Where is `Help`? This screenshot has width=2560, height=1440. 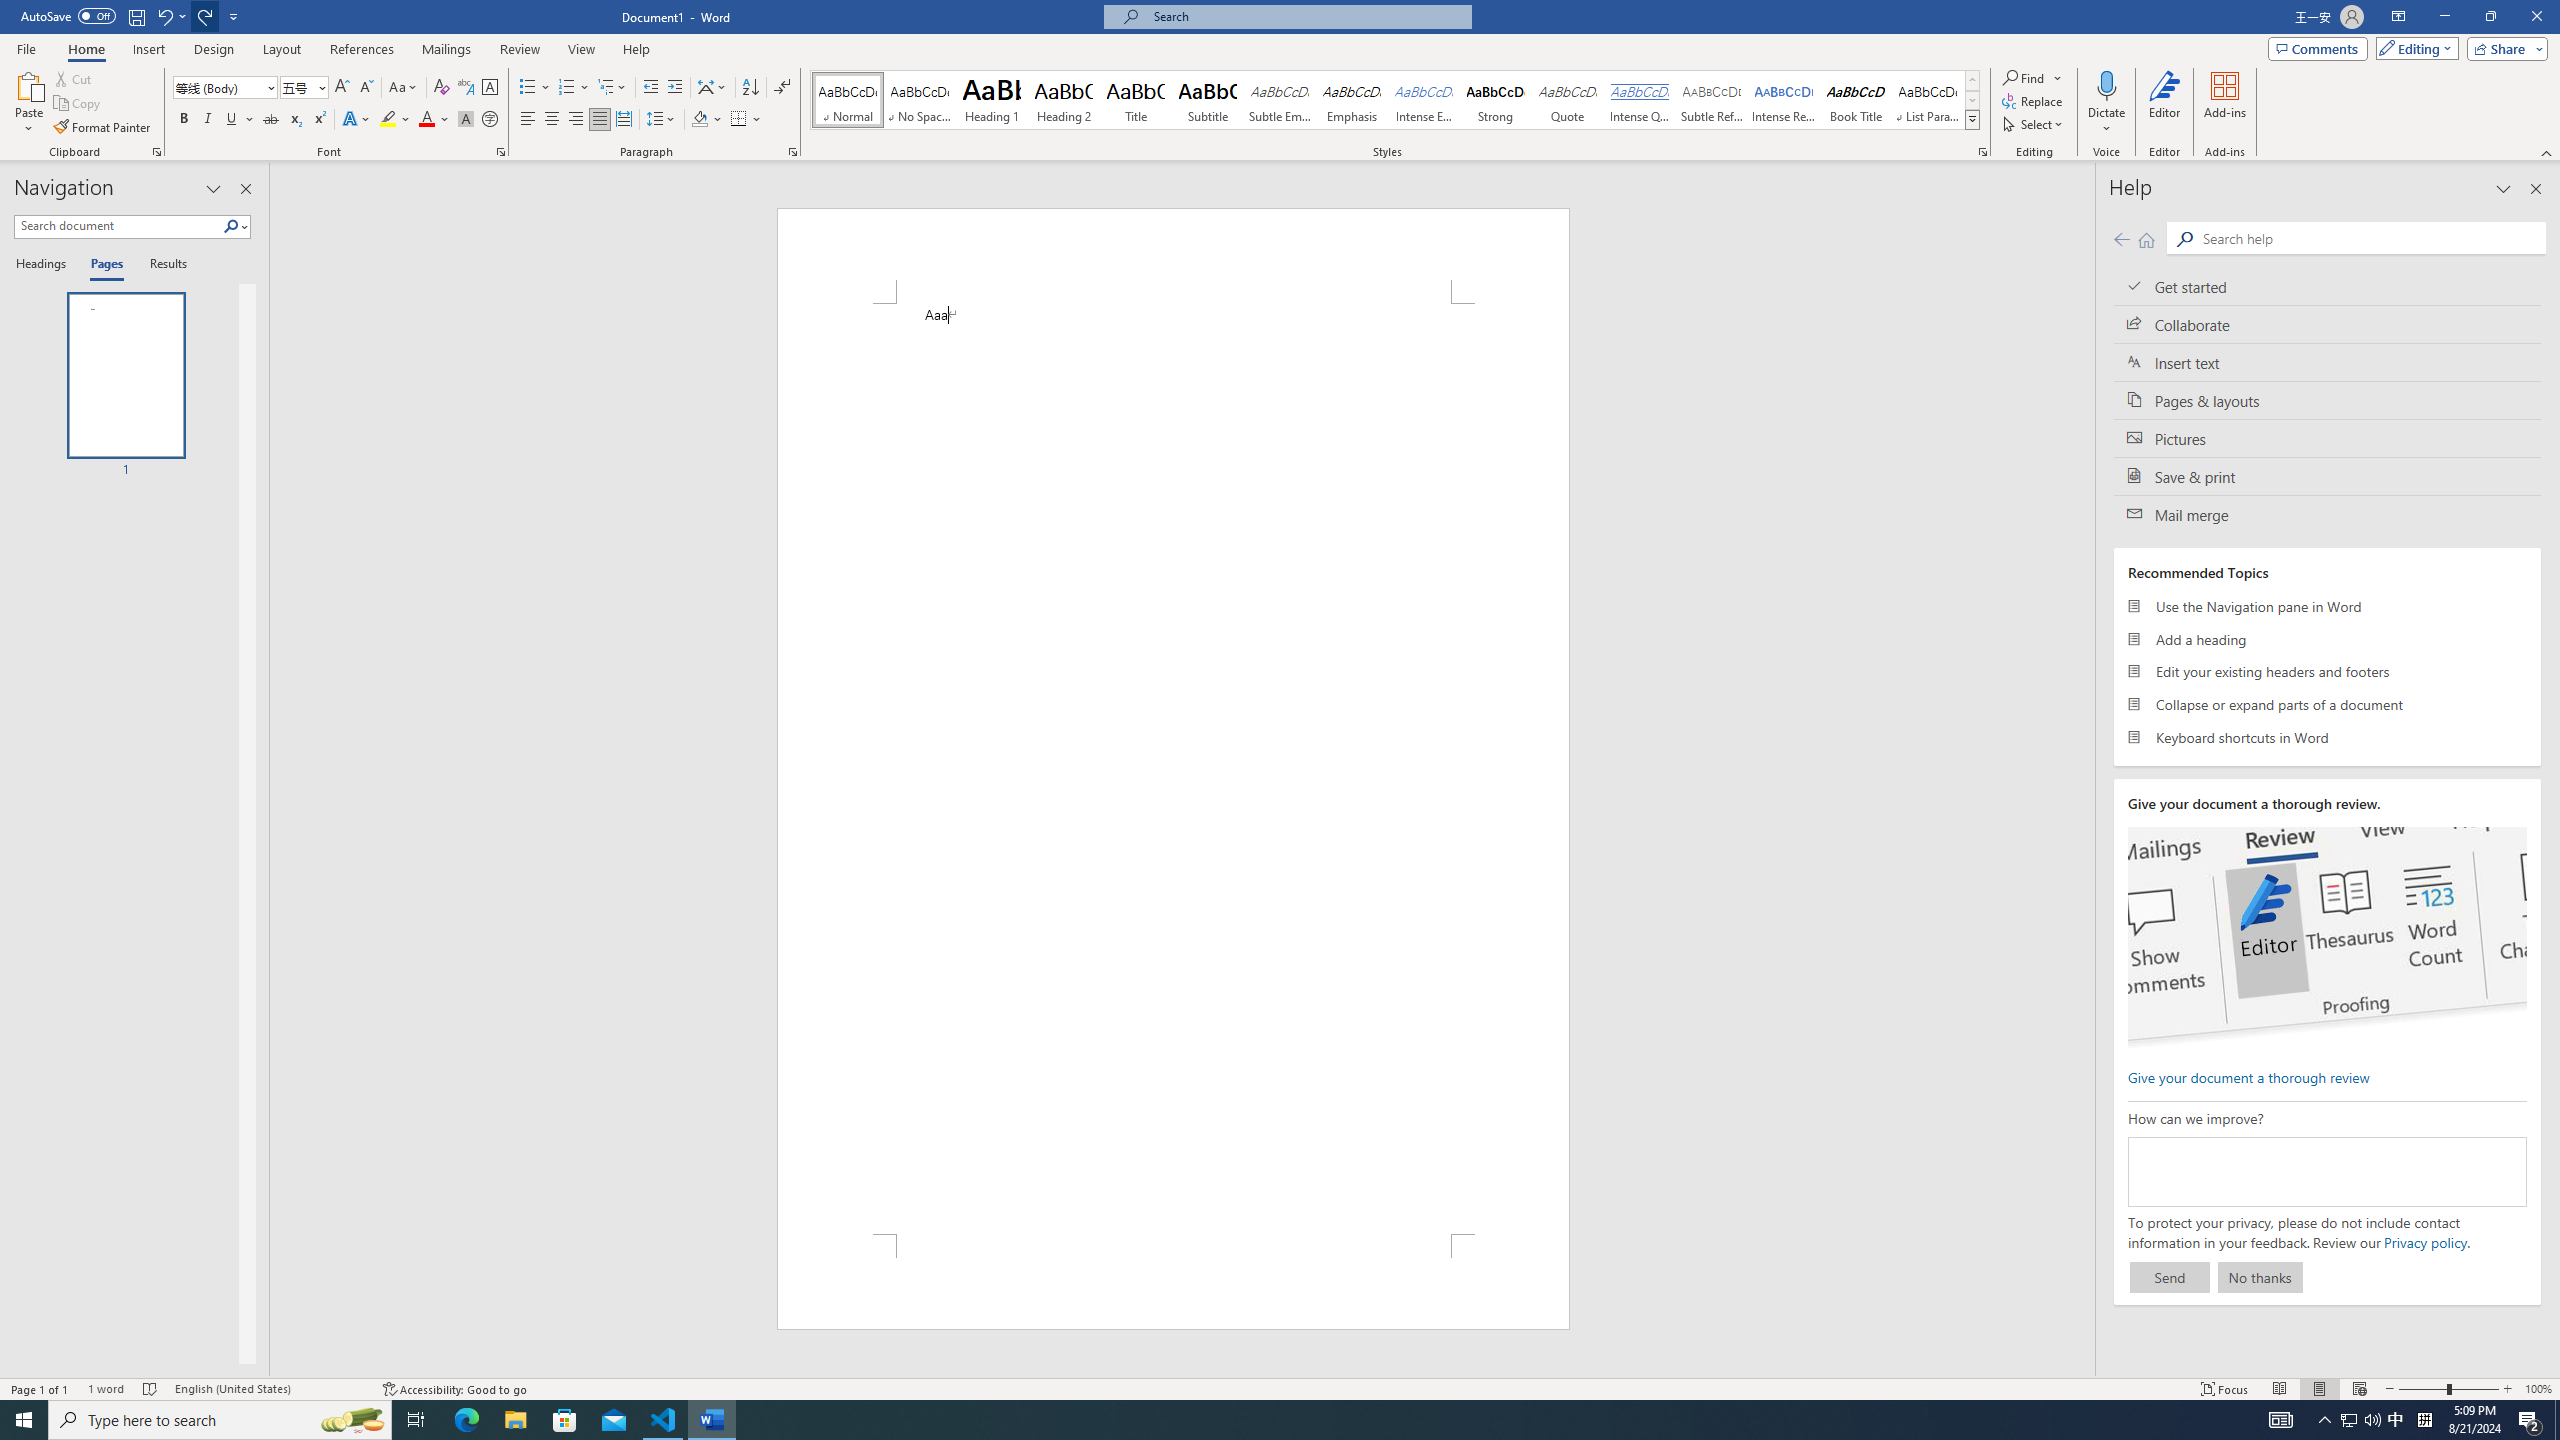 Help is located at coordinates (636, 49).